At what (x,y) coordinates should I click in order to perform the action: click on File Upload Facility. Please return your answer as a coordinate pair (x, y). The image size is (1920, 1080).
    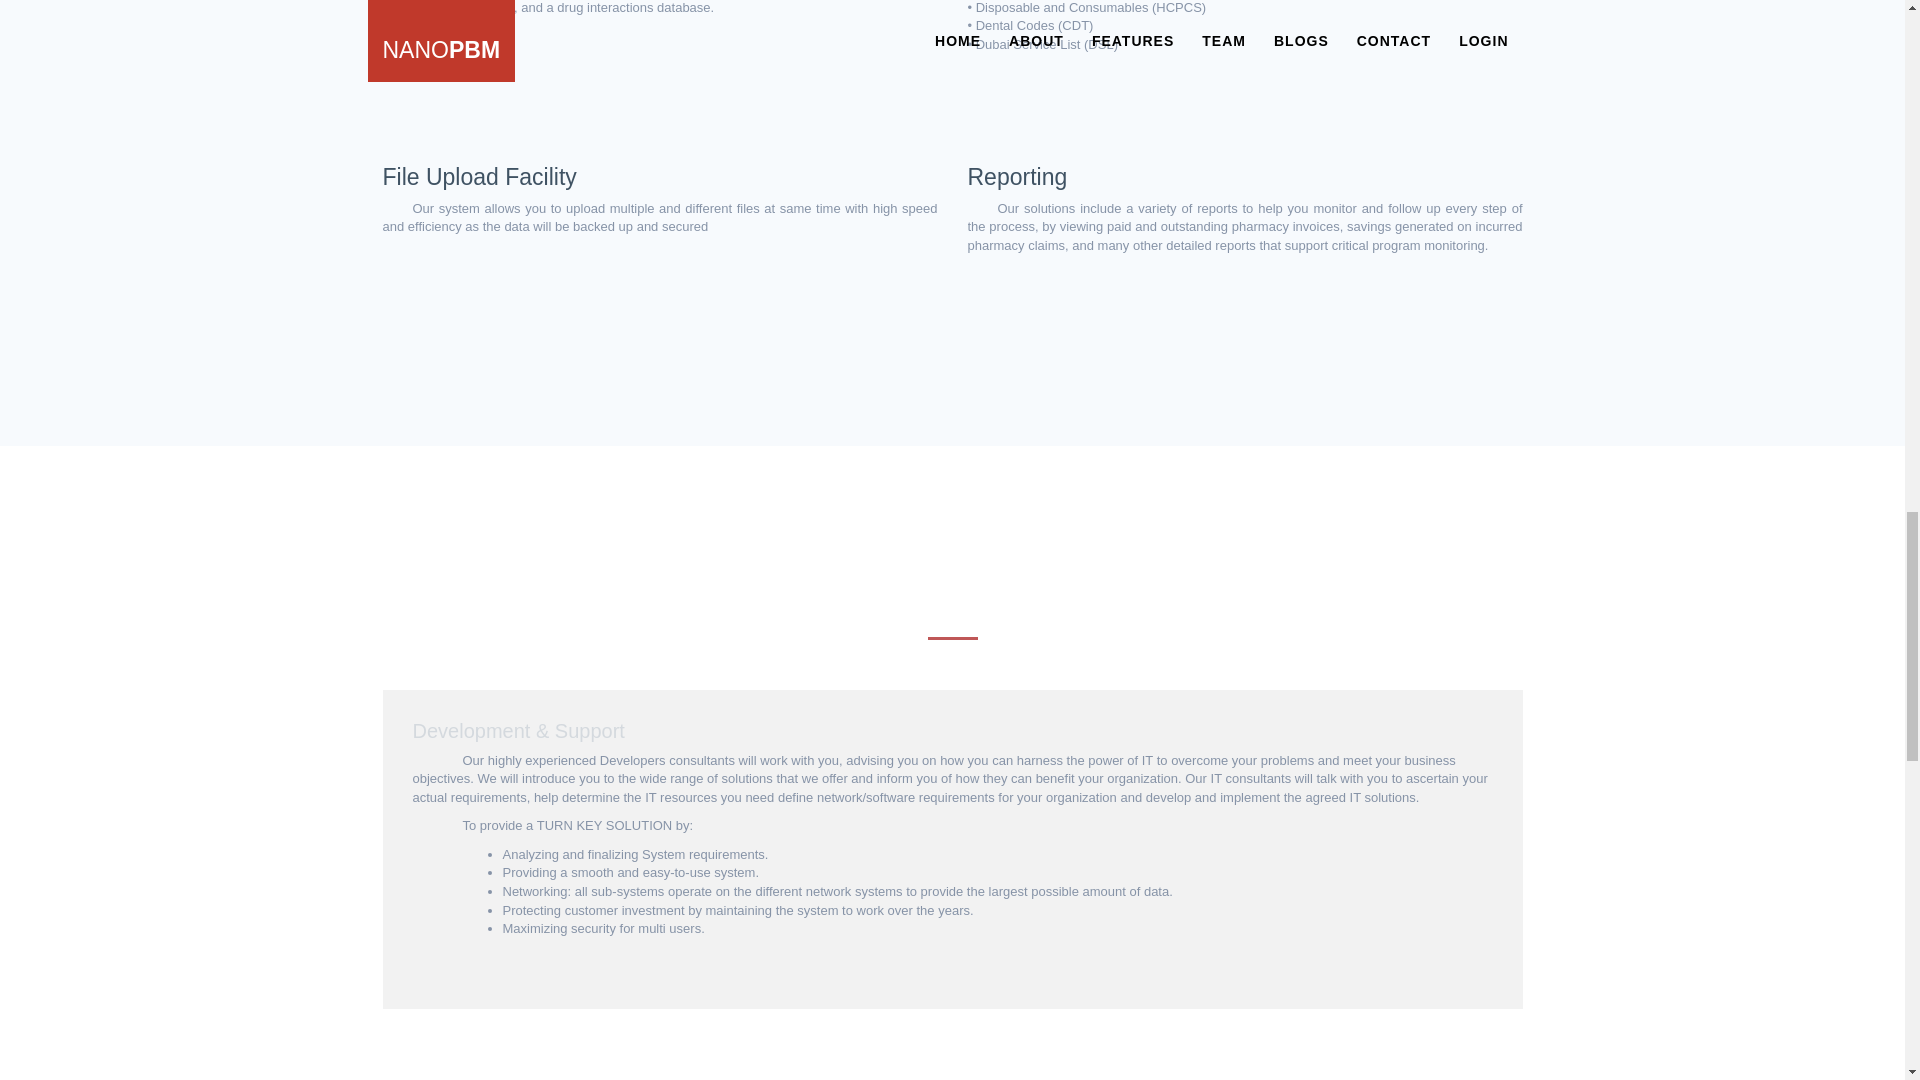
    Looking at the image, I should click on (479, 177).